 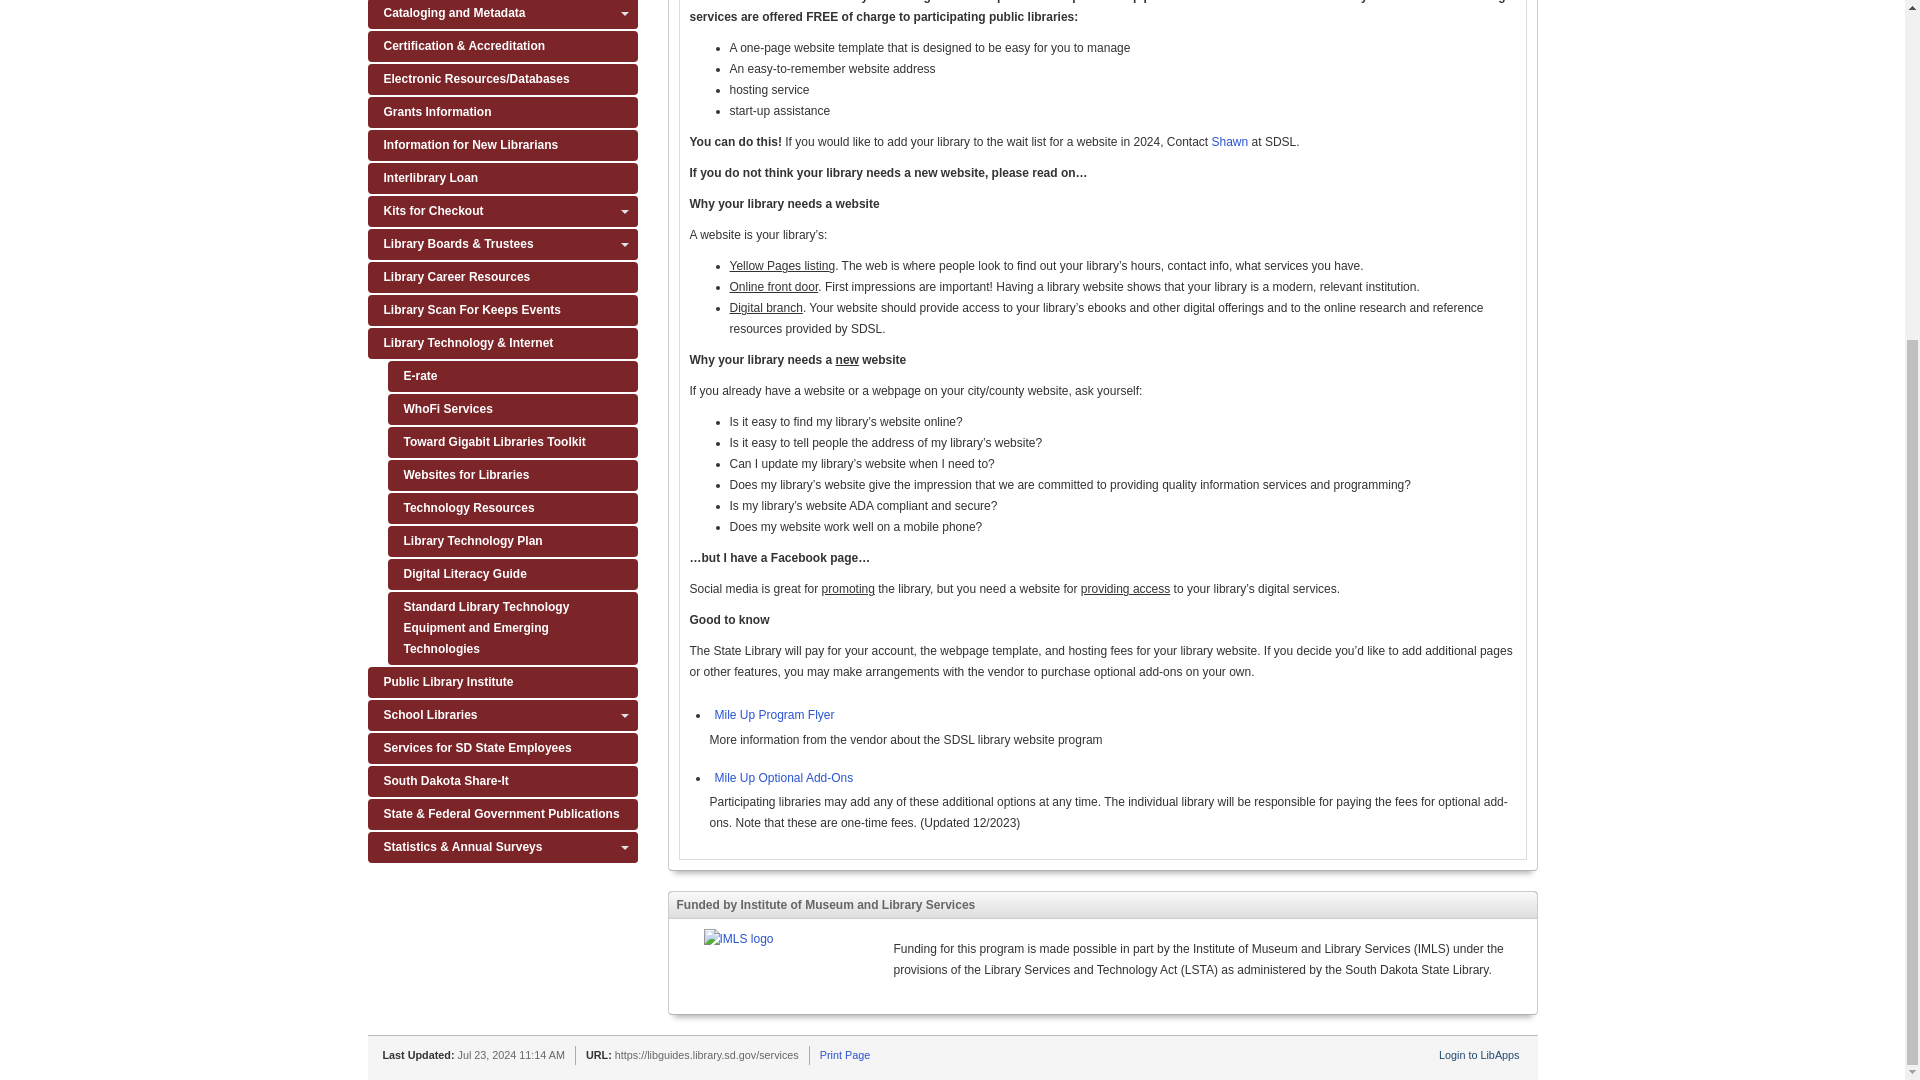 What do you see at coordinates (512, 376) in the screenshot?
I see `E-rate` at bounding box center [512, 376].